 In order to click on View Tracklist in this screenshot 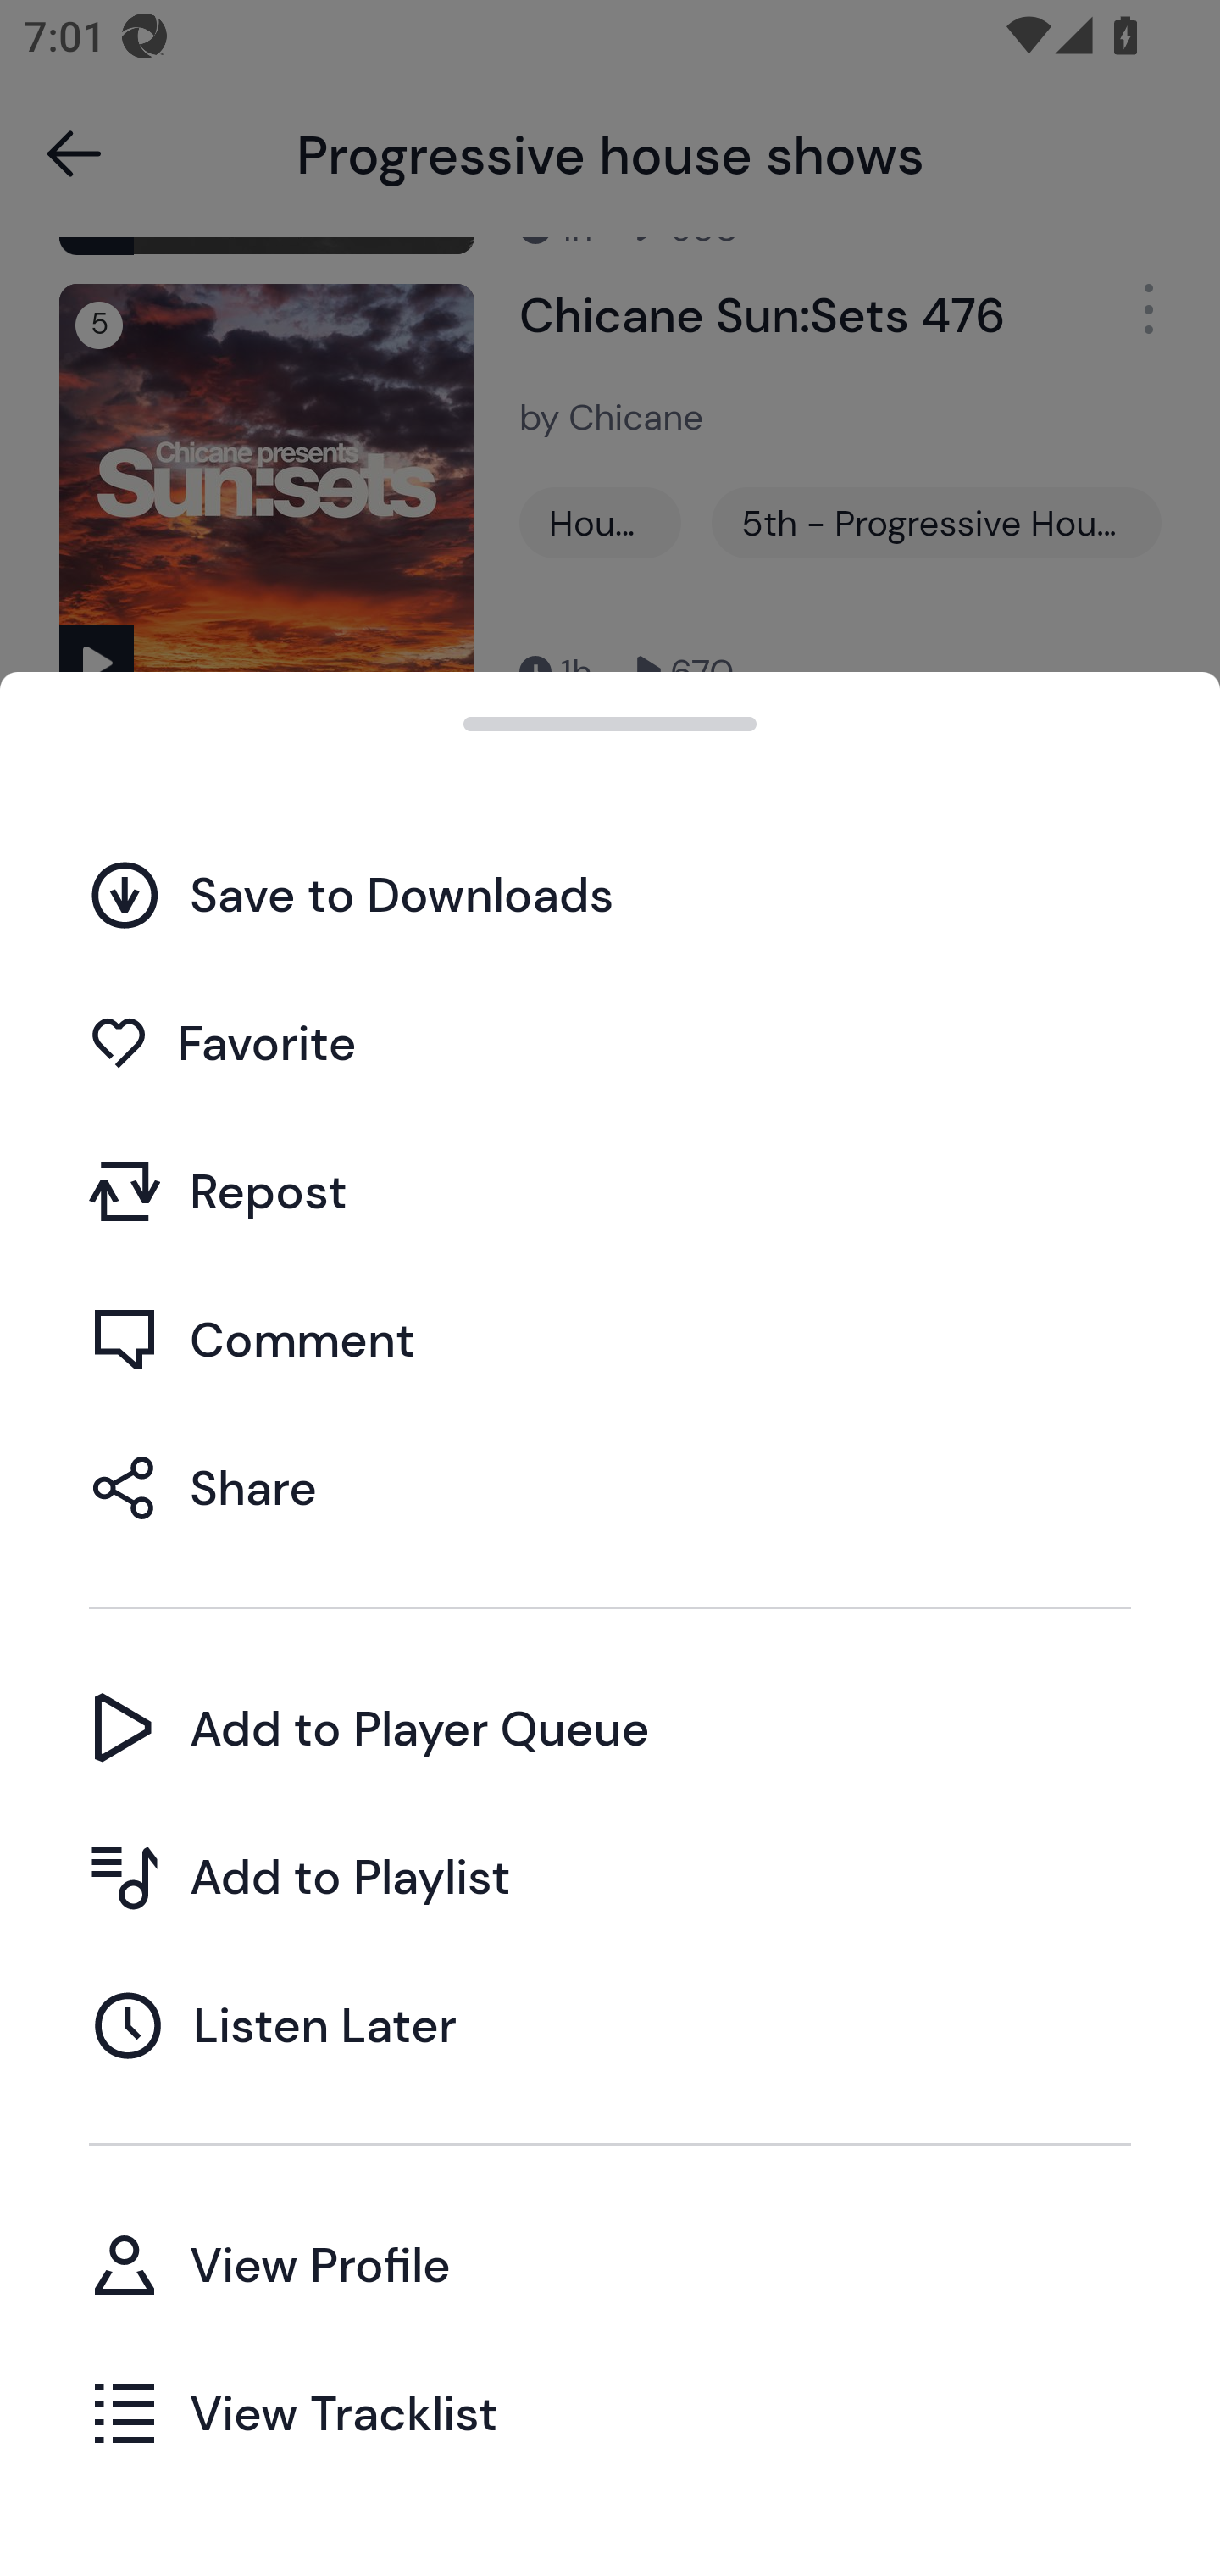, I will do `click(610, 2412)`.